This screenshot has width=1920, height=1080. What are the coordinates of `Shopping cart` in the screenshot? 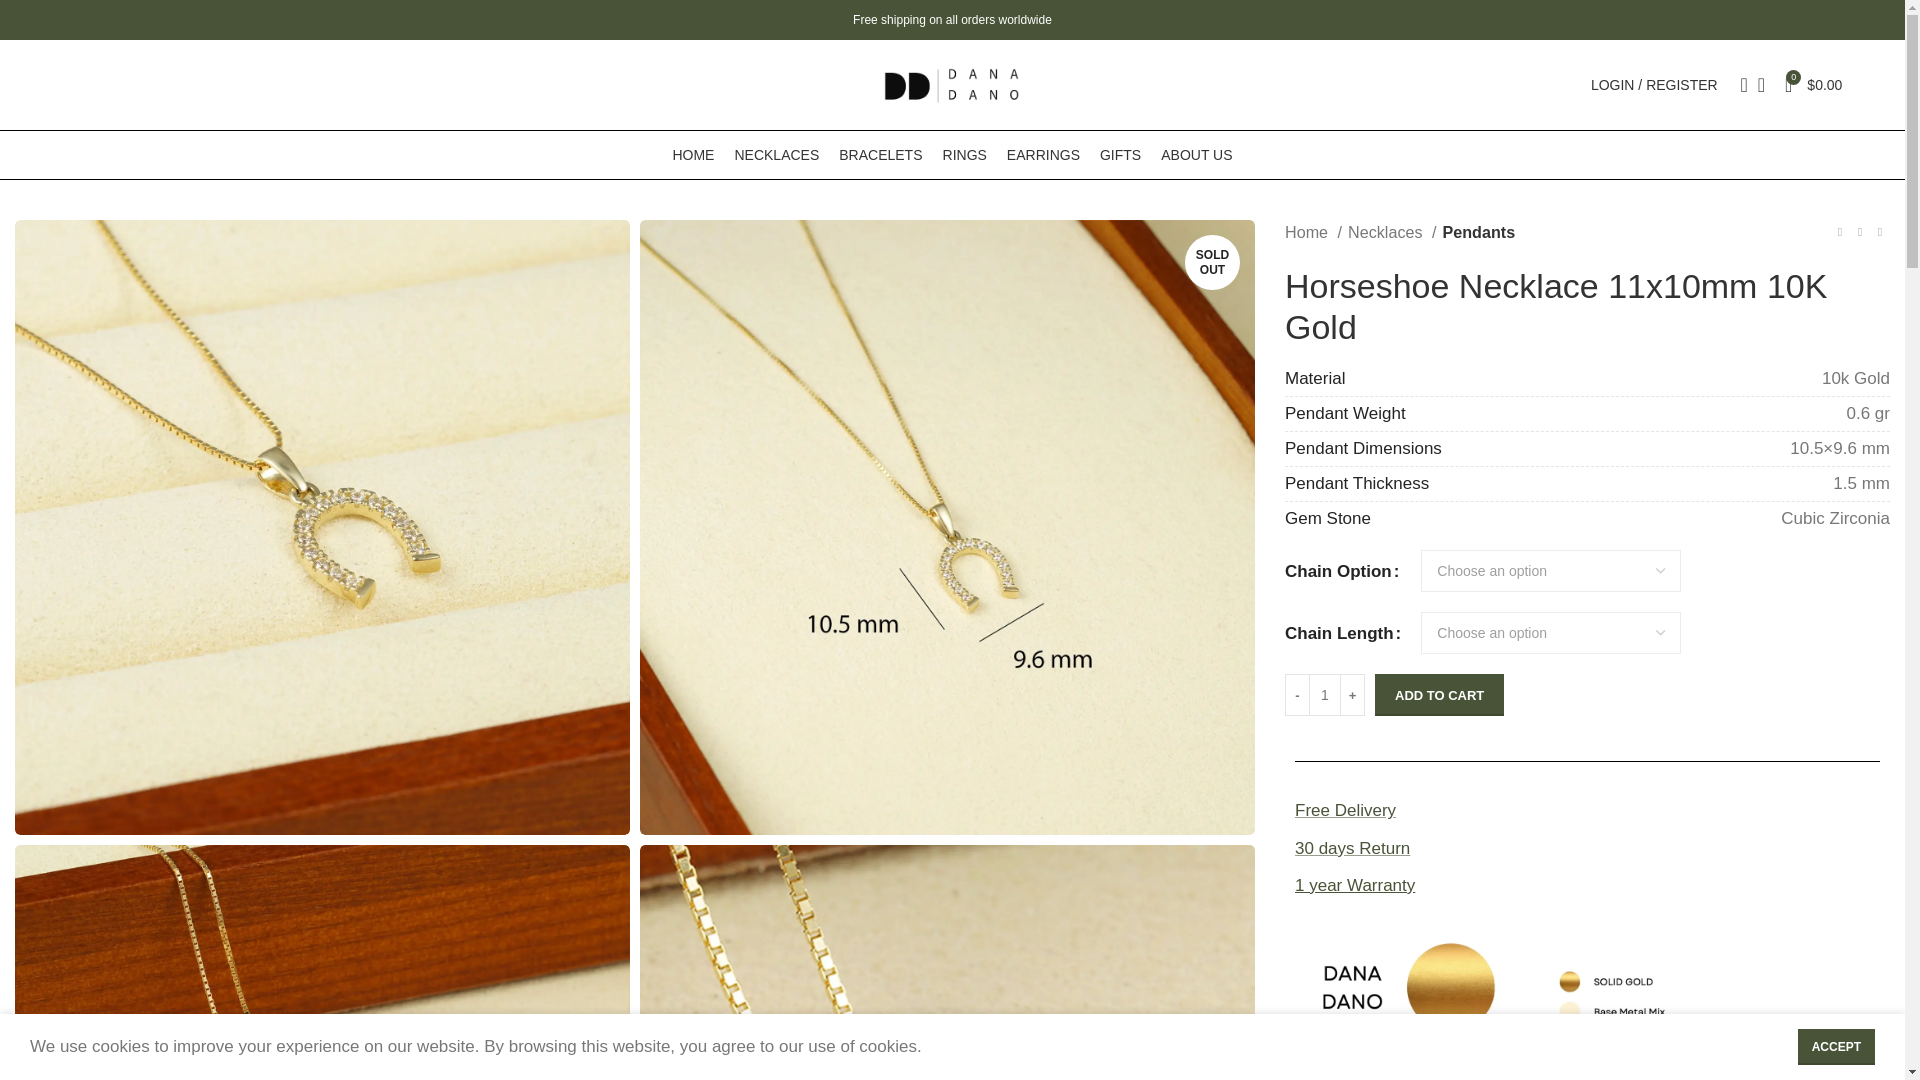 It's located at (1813, 84).